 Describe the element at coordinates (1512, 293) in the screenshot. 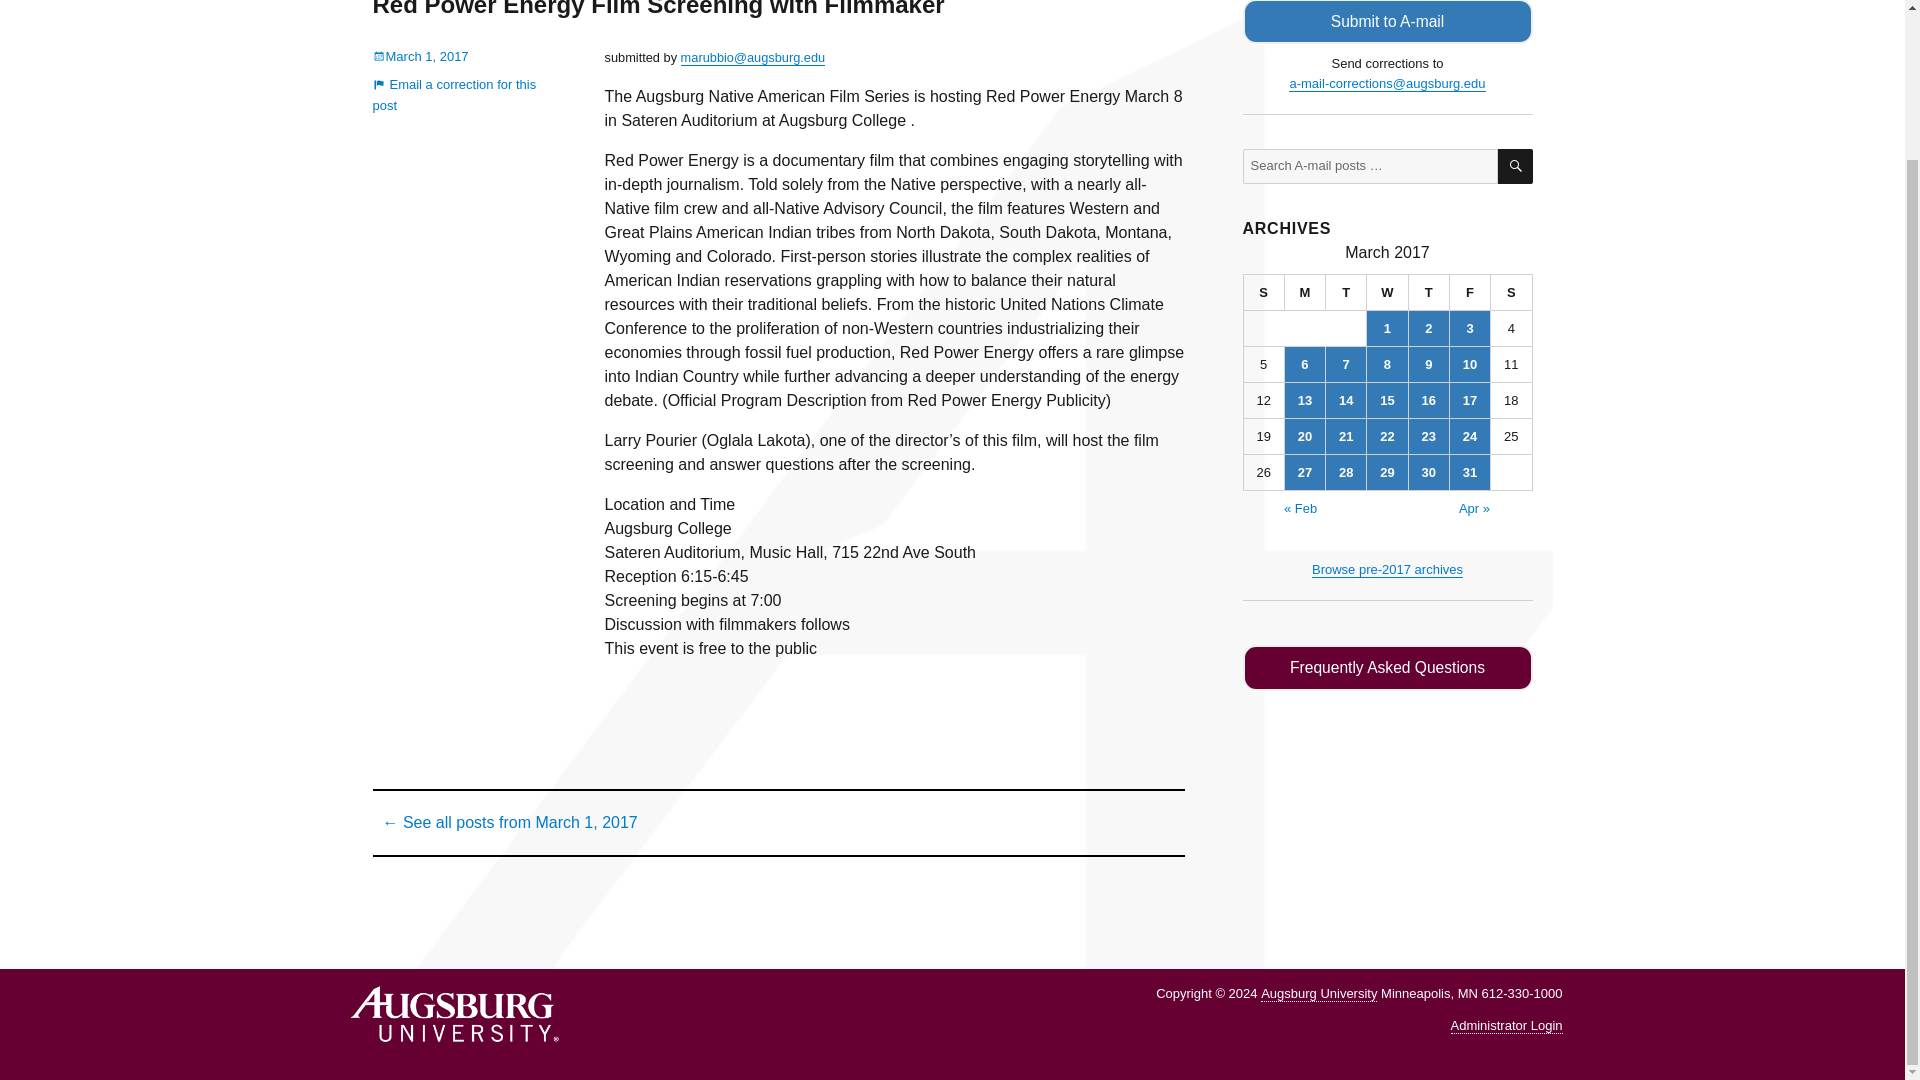

I see `Saturday` at that location.